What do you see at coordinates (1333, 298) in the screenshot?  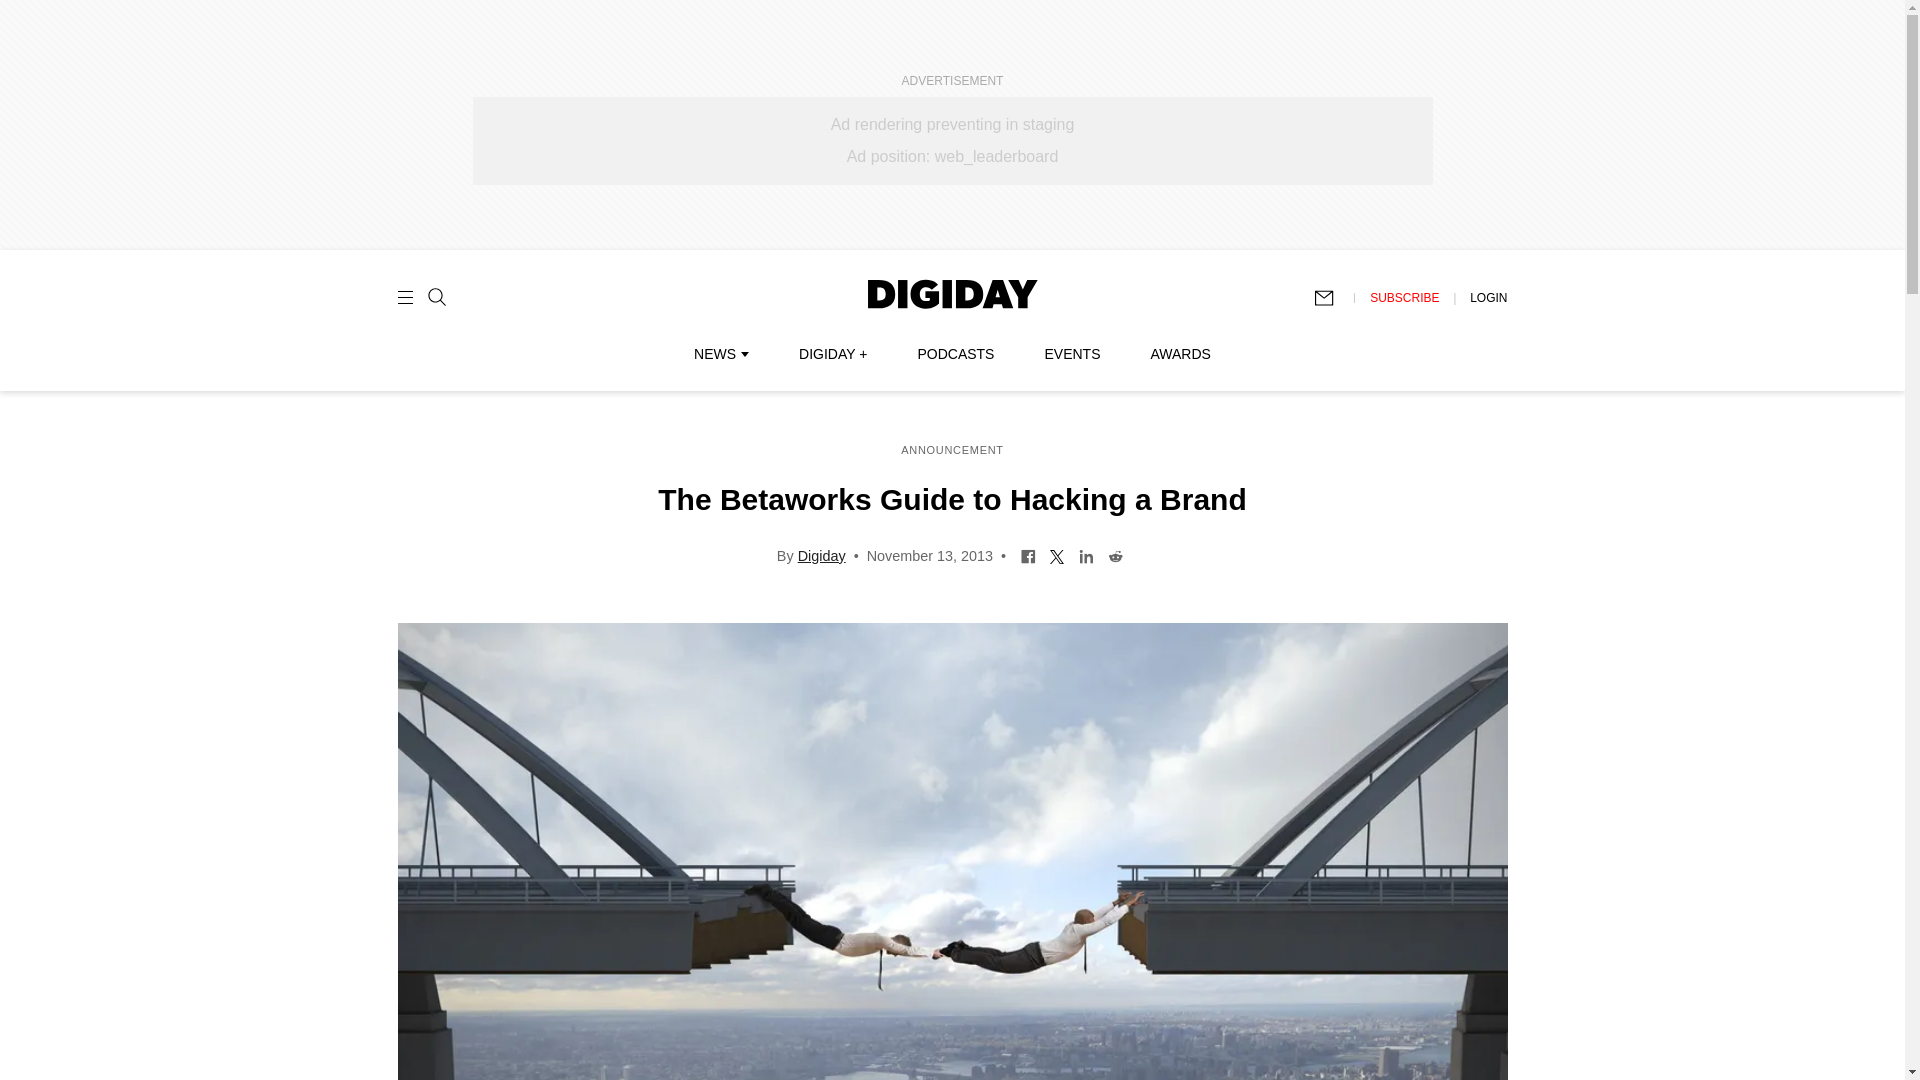 I see `Subscribe` at bounding box center [1333, 298].